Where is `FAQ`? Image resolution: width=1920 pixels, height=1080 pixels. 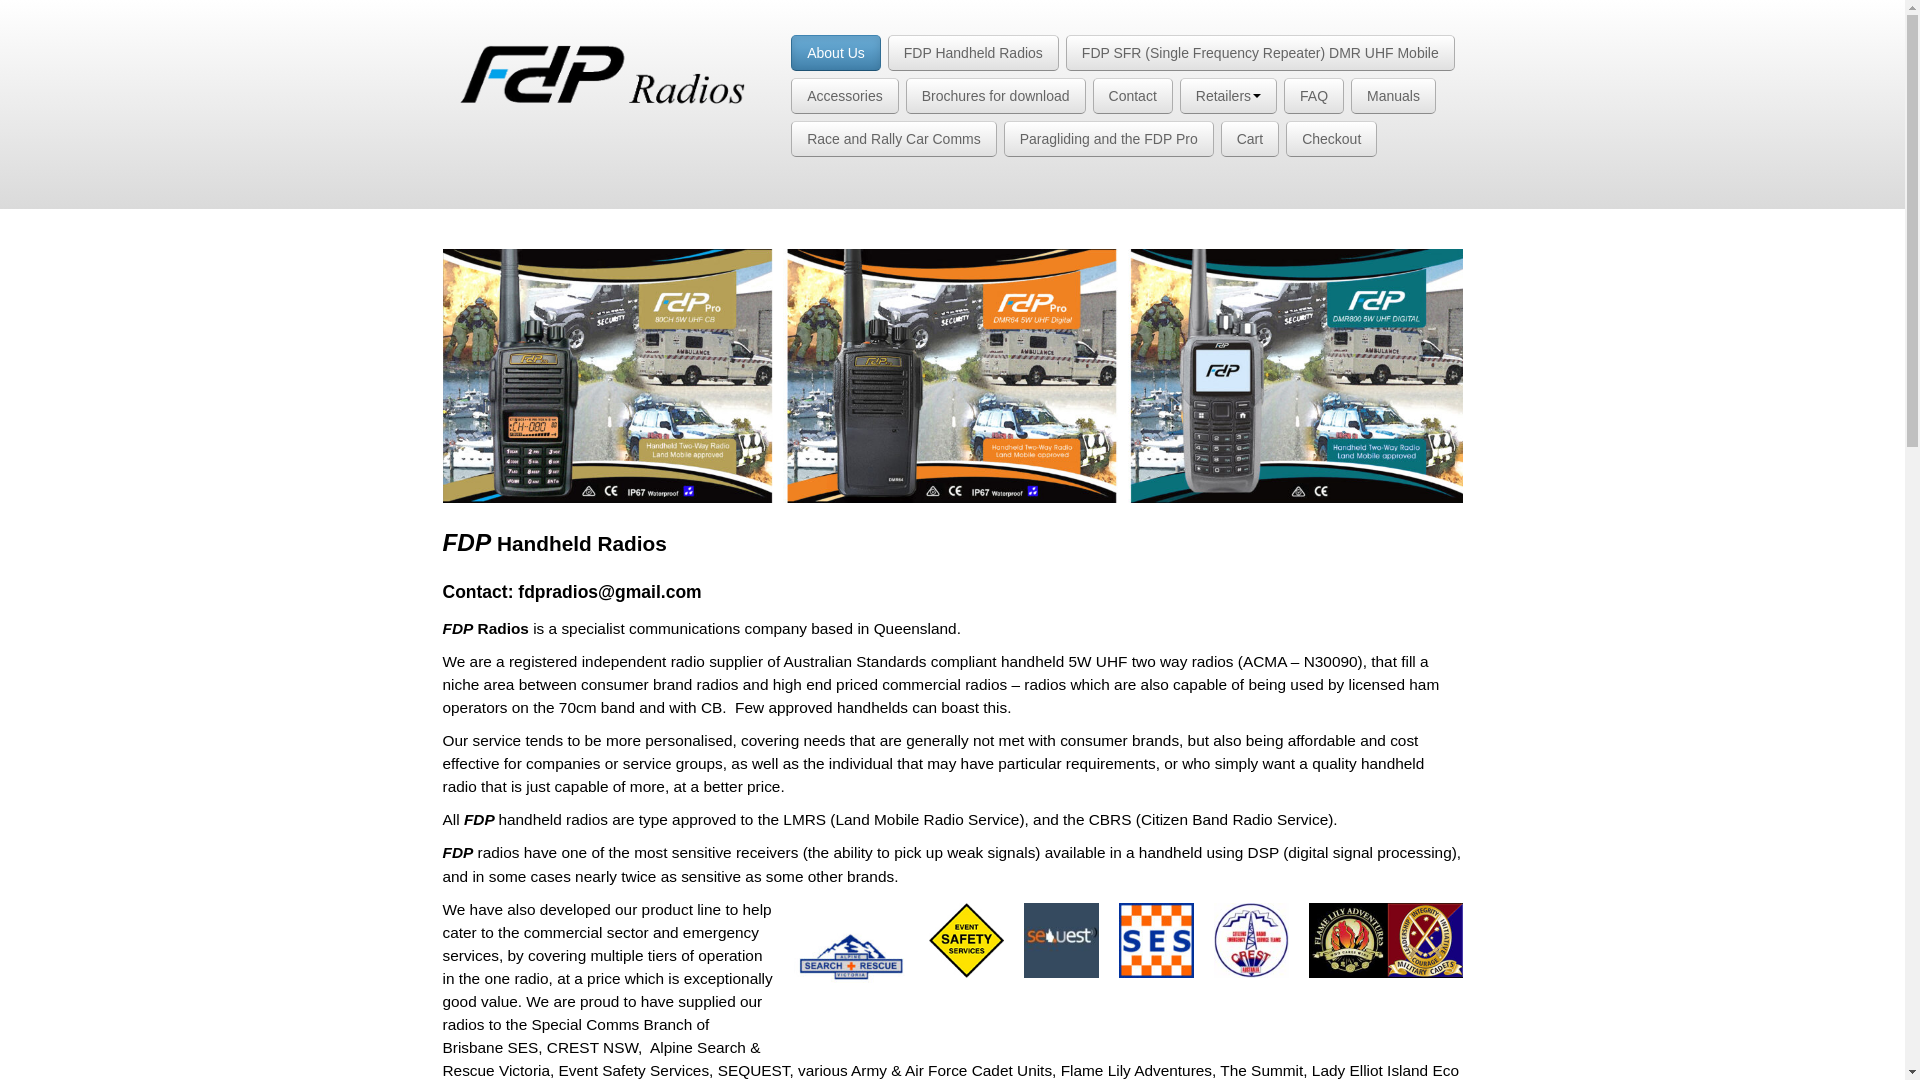 FAQ is located at coordinates (1314, 96).